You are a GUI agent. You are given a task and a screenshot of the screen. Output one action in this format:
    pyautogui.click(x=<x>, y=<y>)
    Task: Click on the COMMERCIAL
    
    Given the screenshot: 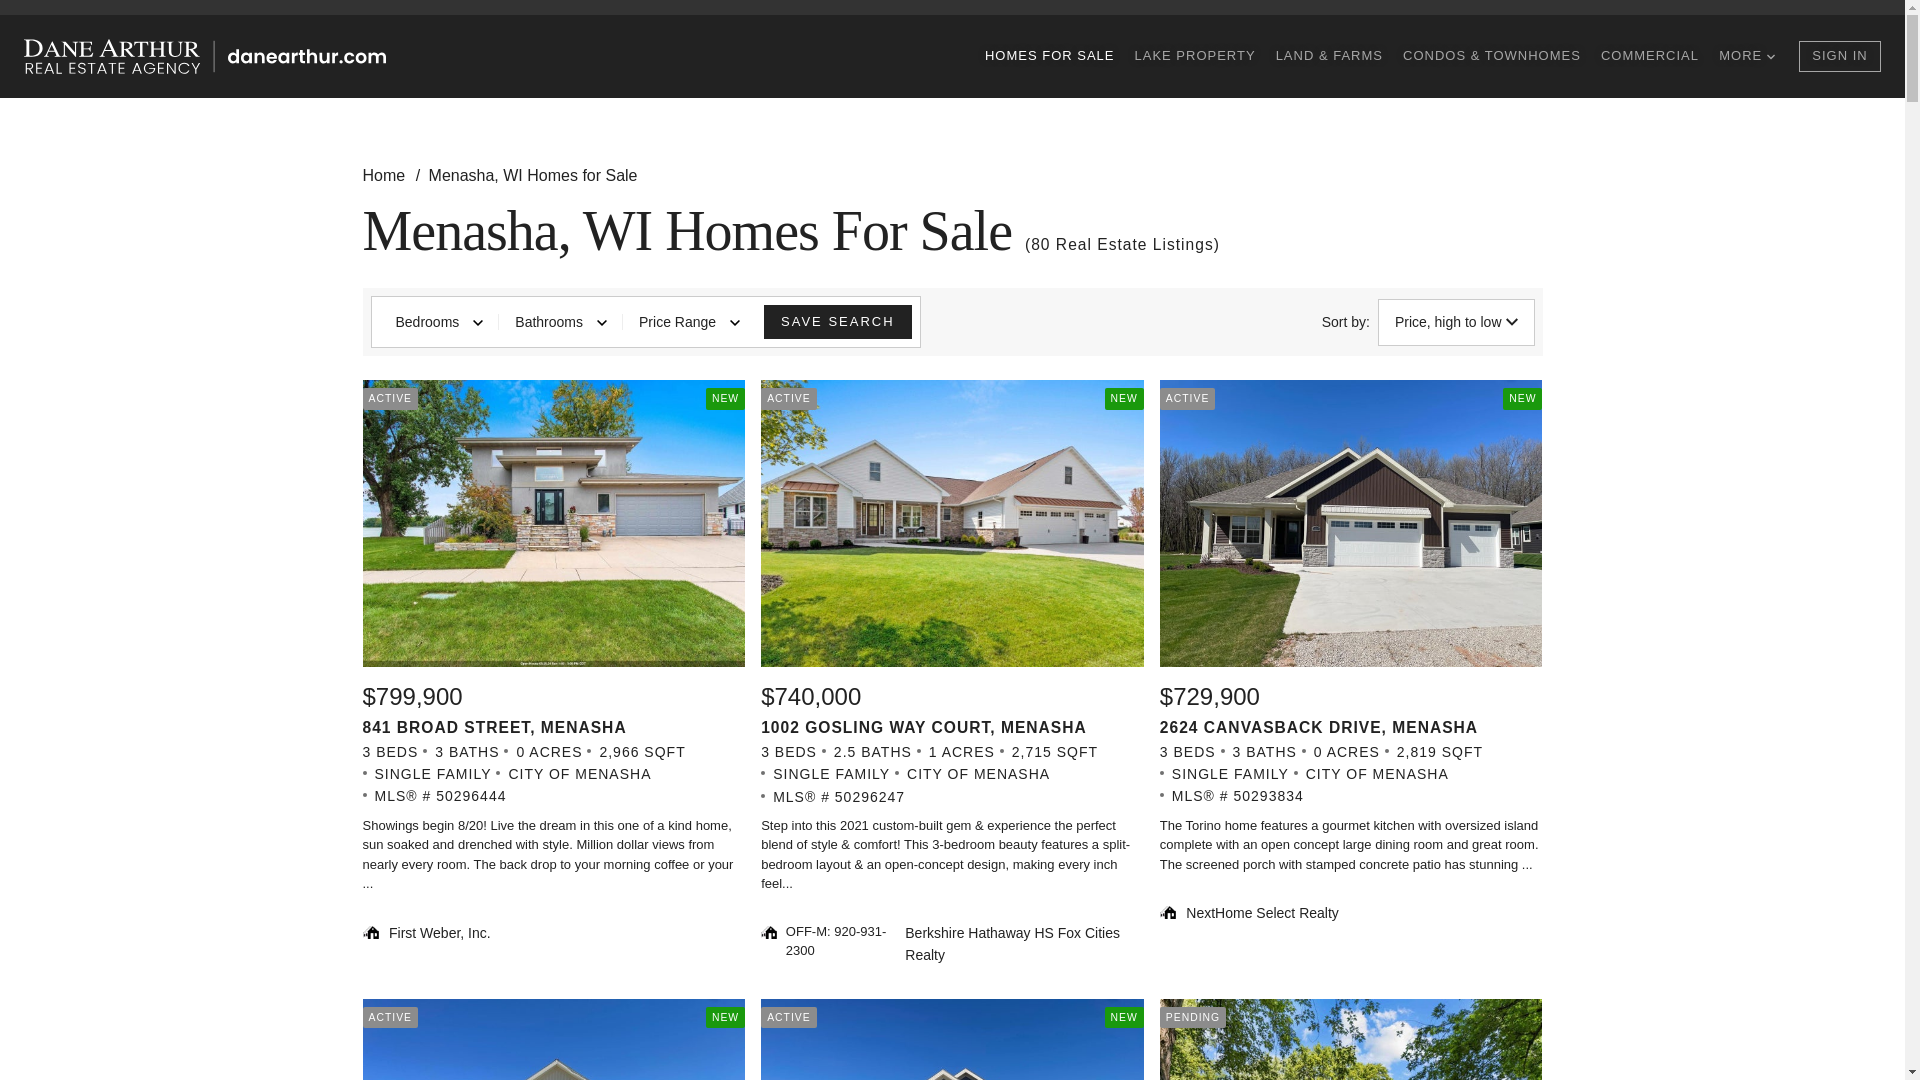 What is the action you would take?
    pyautogui.click(x=1650, y=56)
    